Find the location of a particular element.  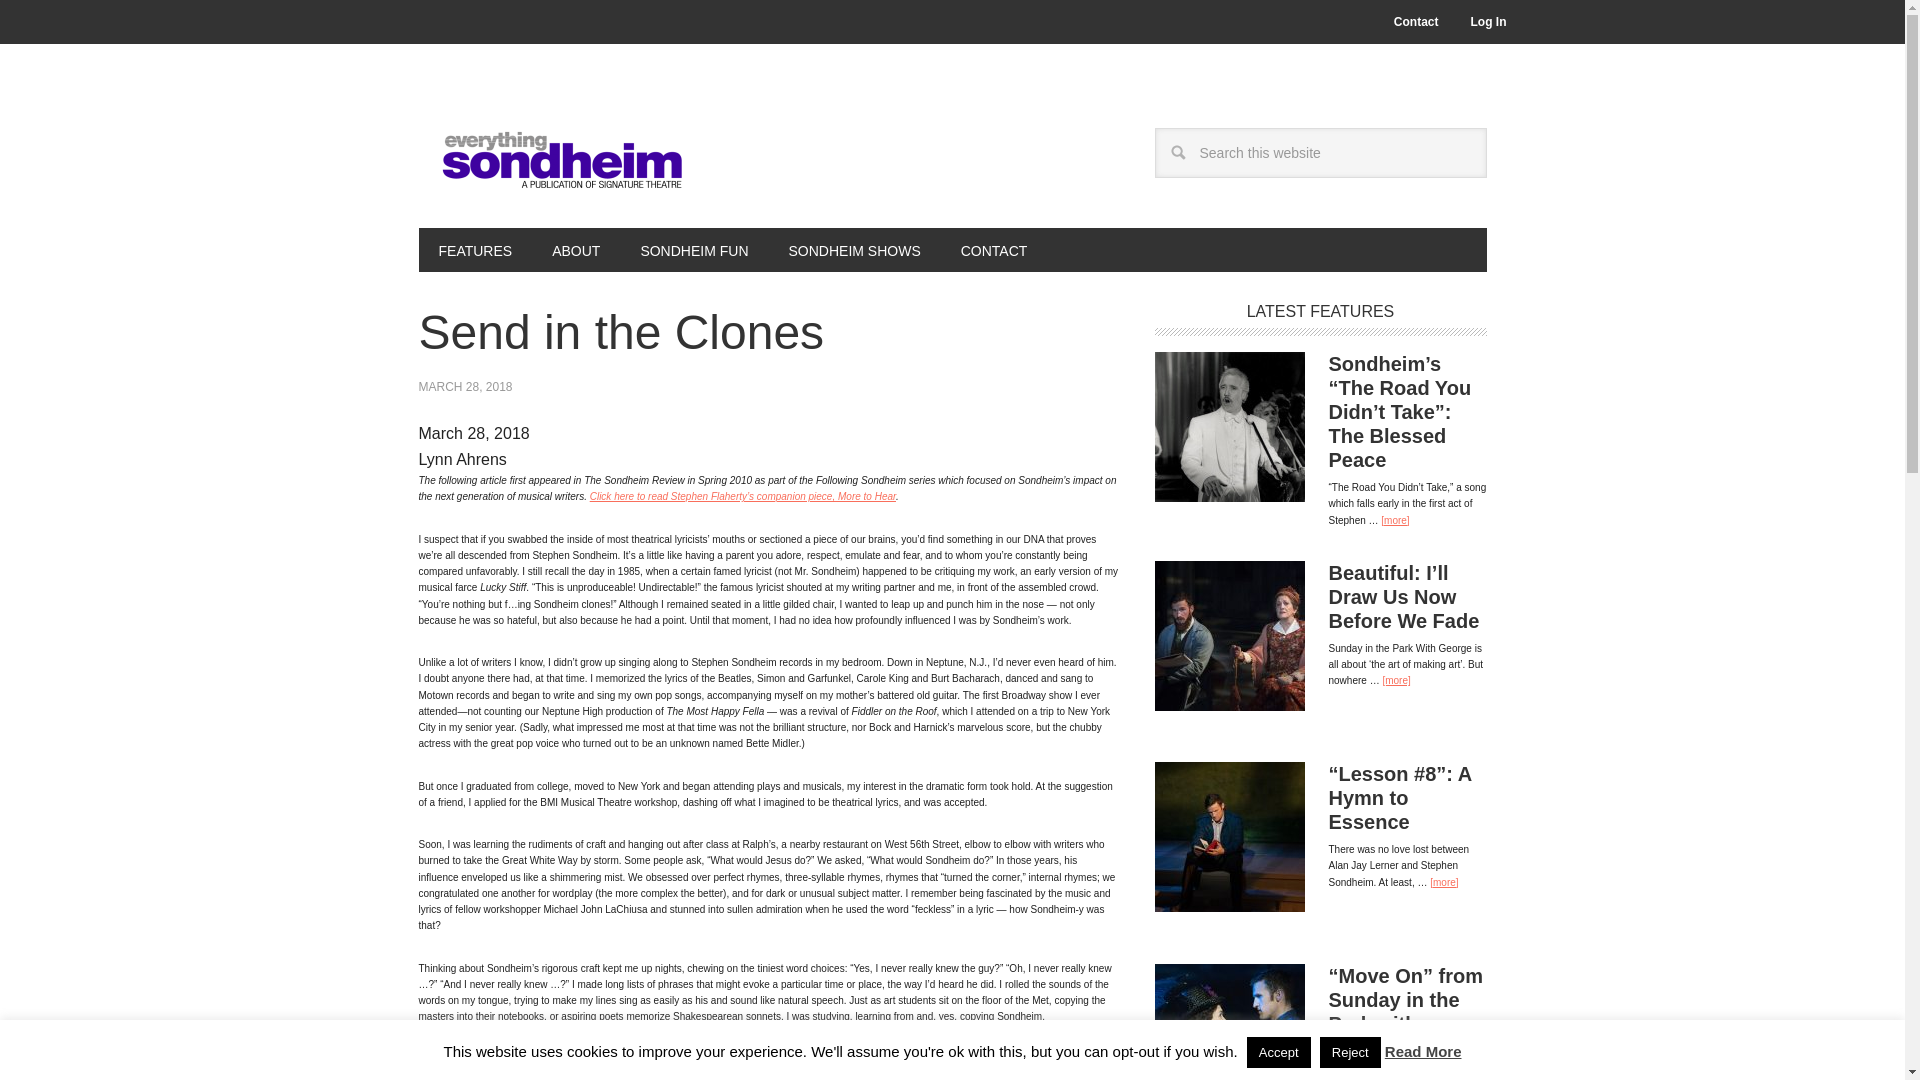

EVERYTHING SONDHEIM is located at coordinates (552, 152).